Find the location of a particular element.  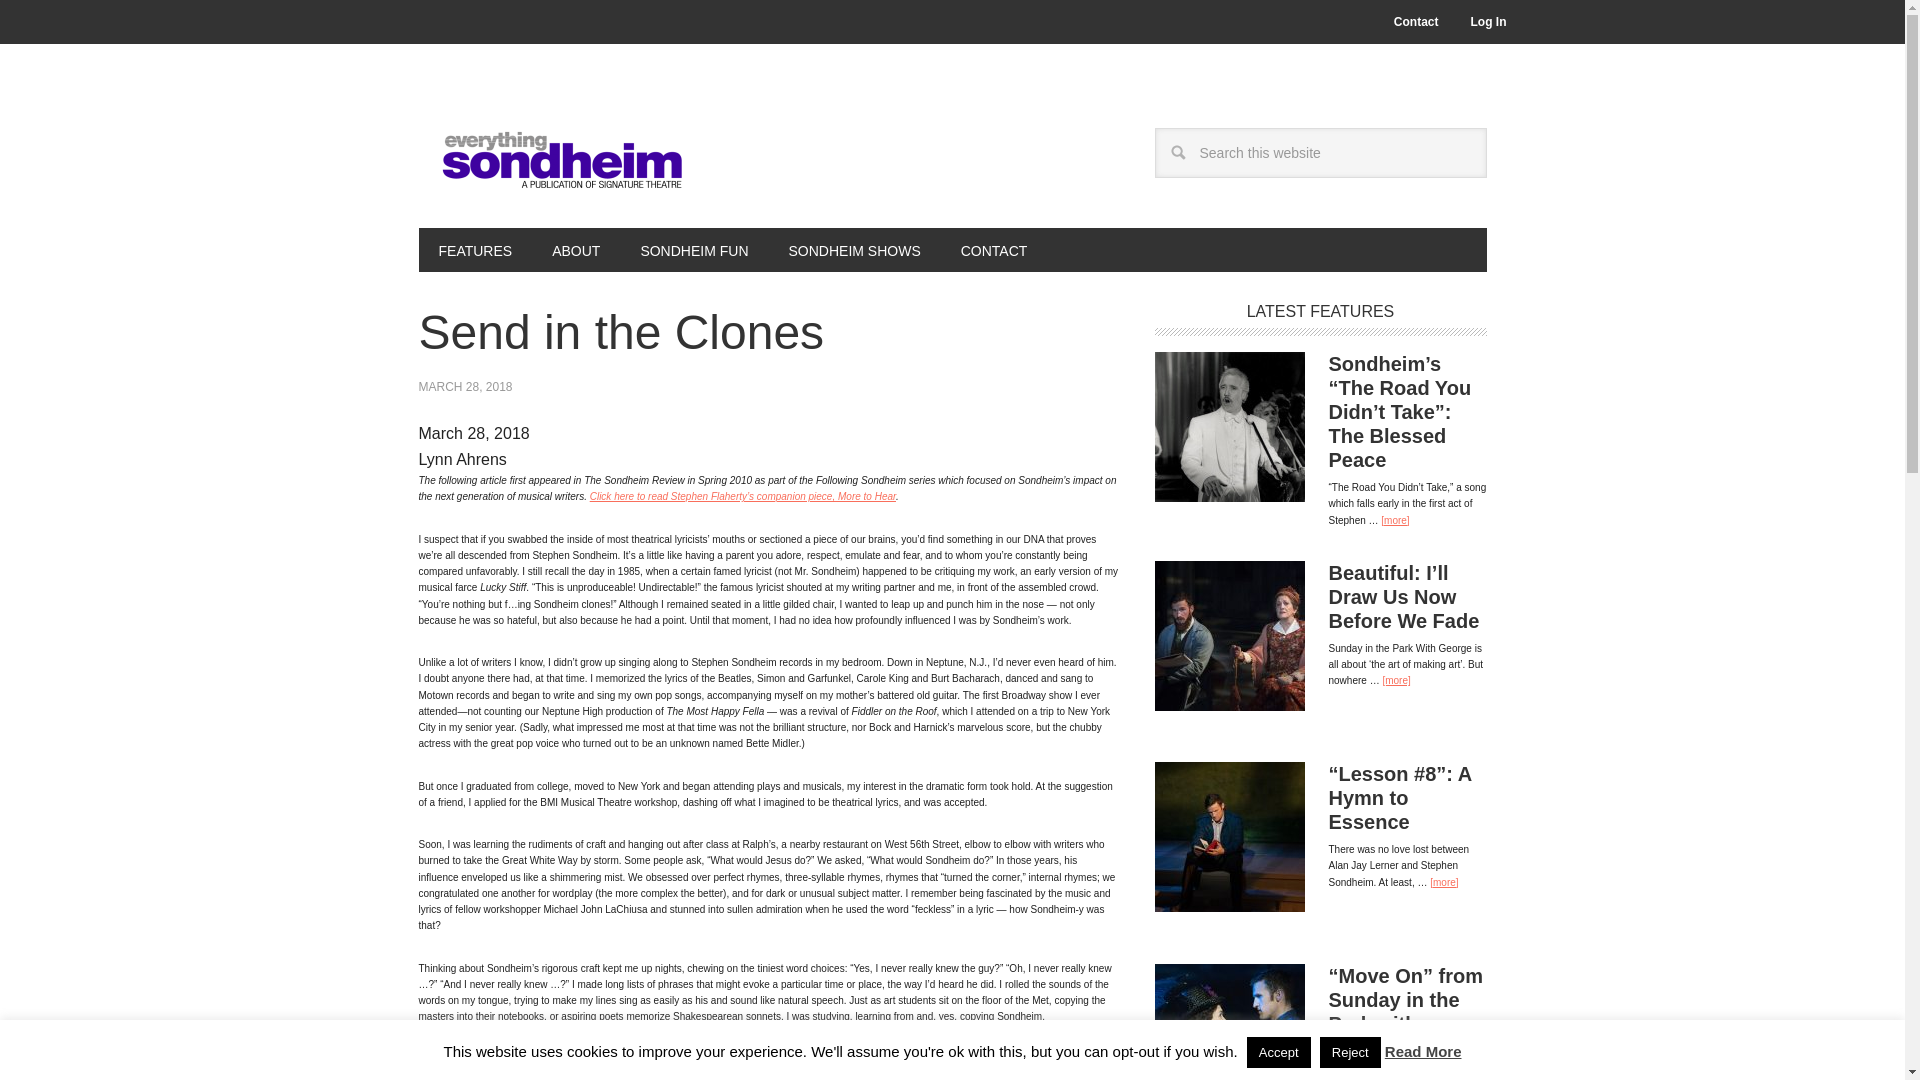

EVERYTHING SONDHEIM is located at coordinates (552, 152).